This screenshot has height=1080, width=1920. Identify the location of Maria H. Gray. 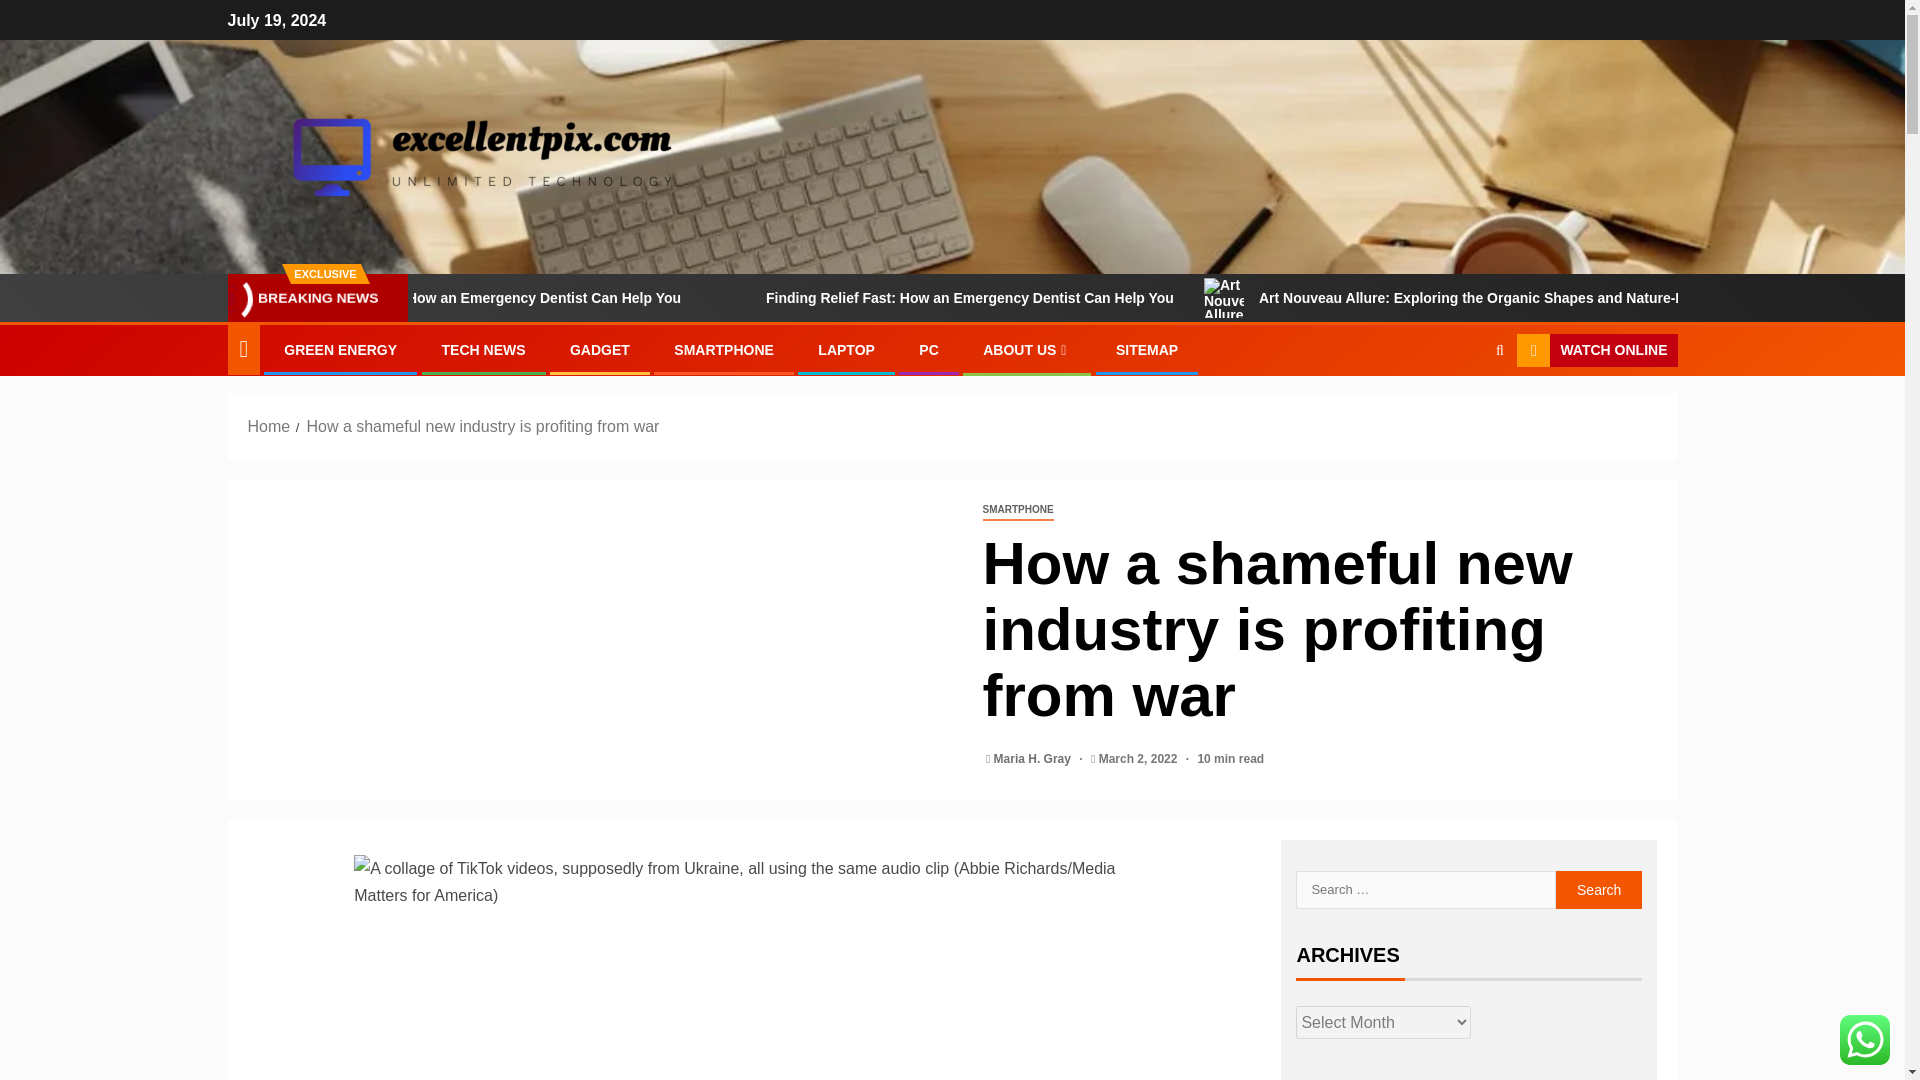
(1034, 758).